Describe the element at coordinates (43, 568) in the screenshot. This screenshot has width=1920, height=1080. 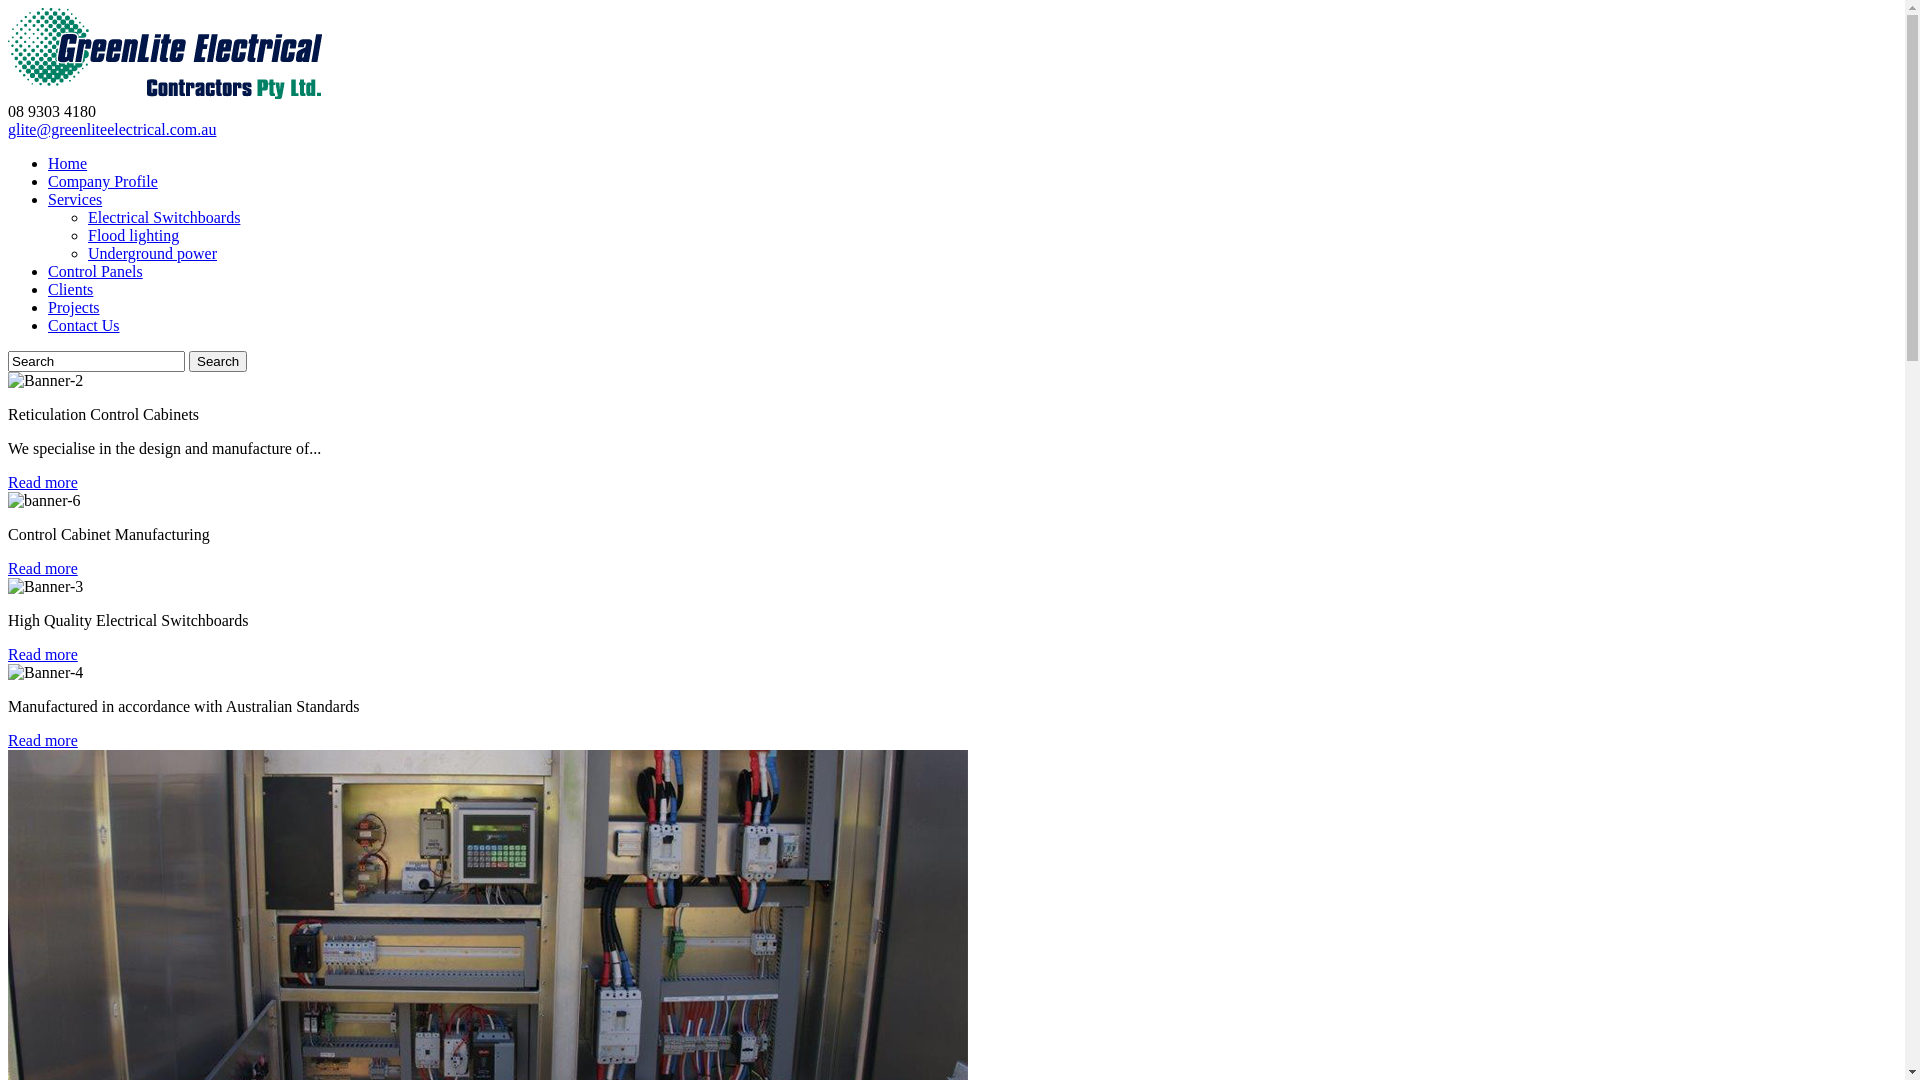
I see `Read more` at that location.